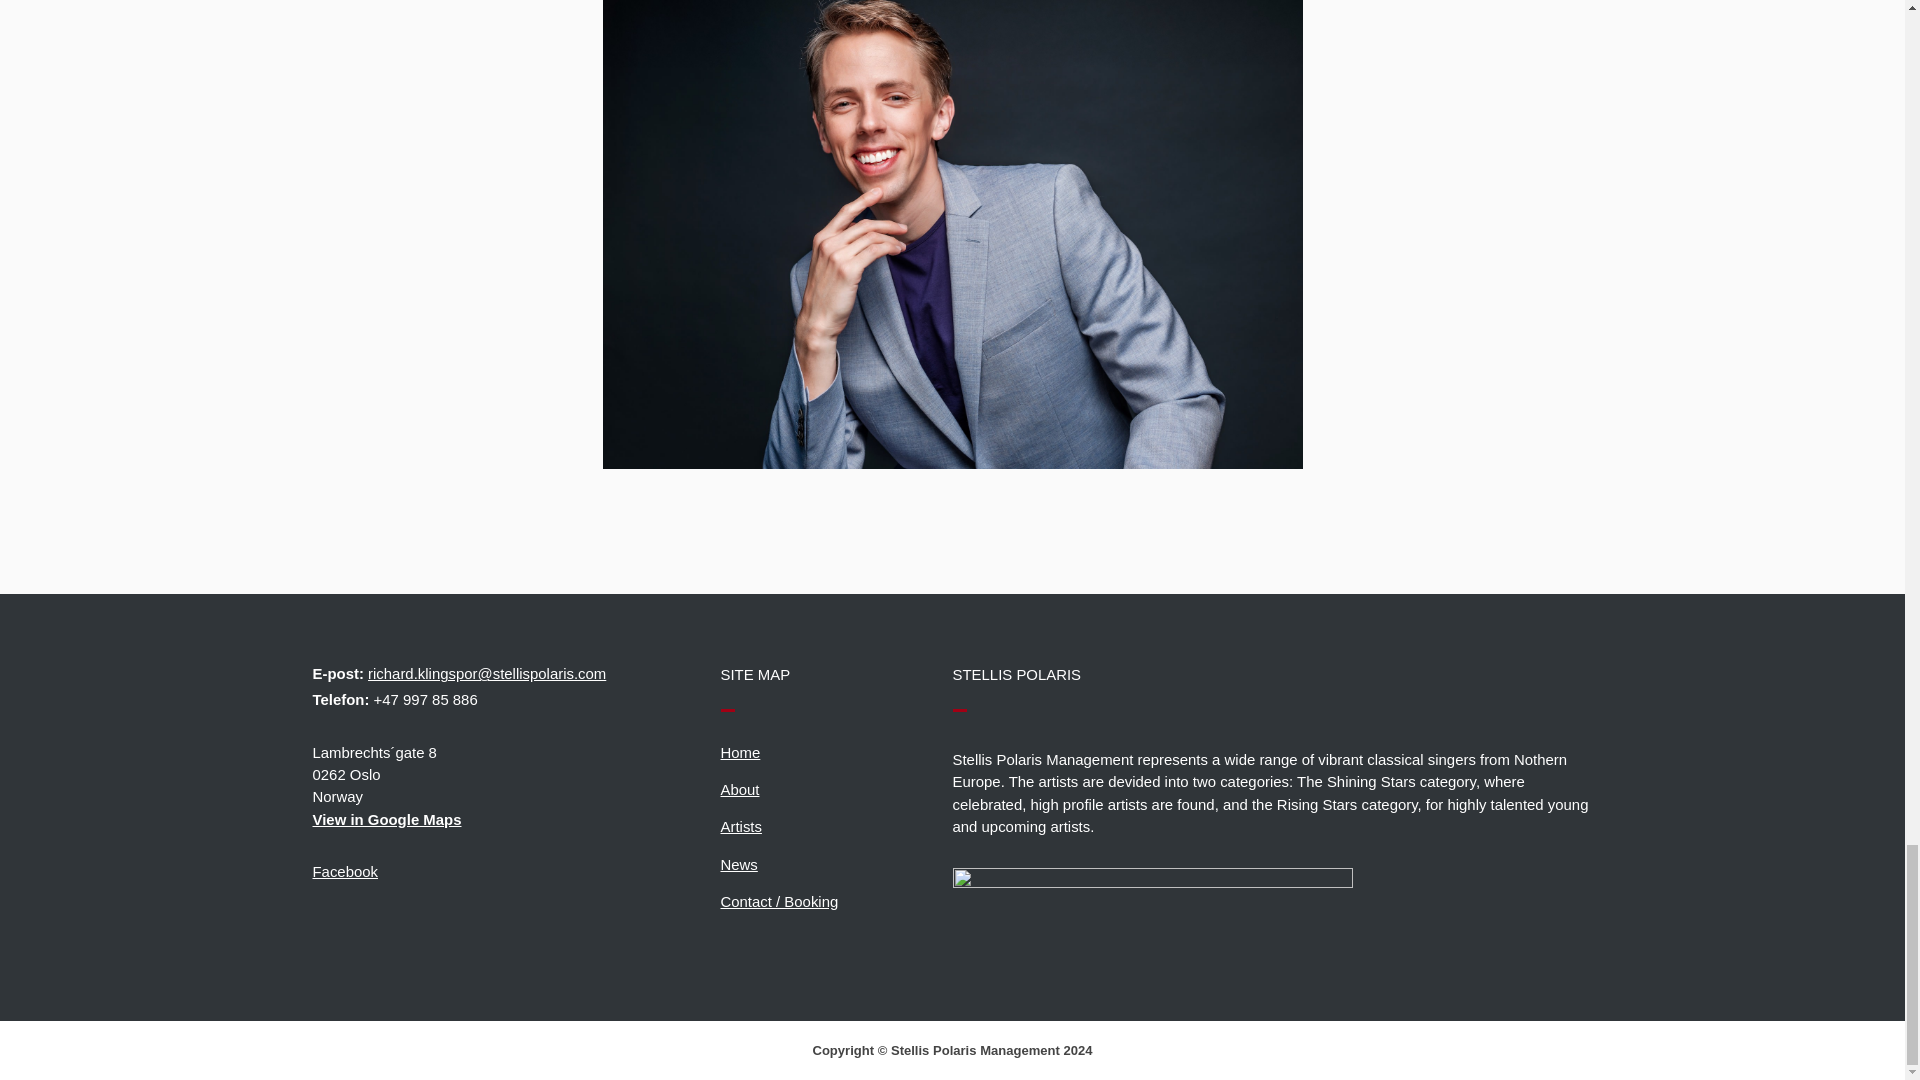 This screenshot has height=1080, width=1920. I want to click on Artists, so click(740, 826).